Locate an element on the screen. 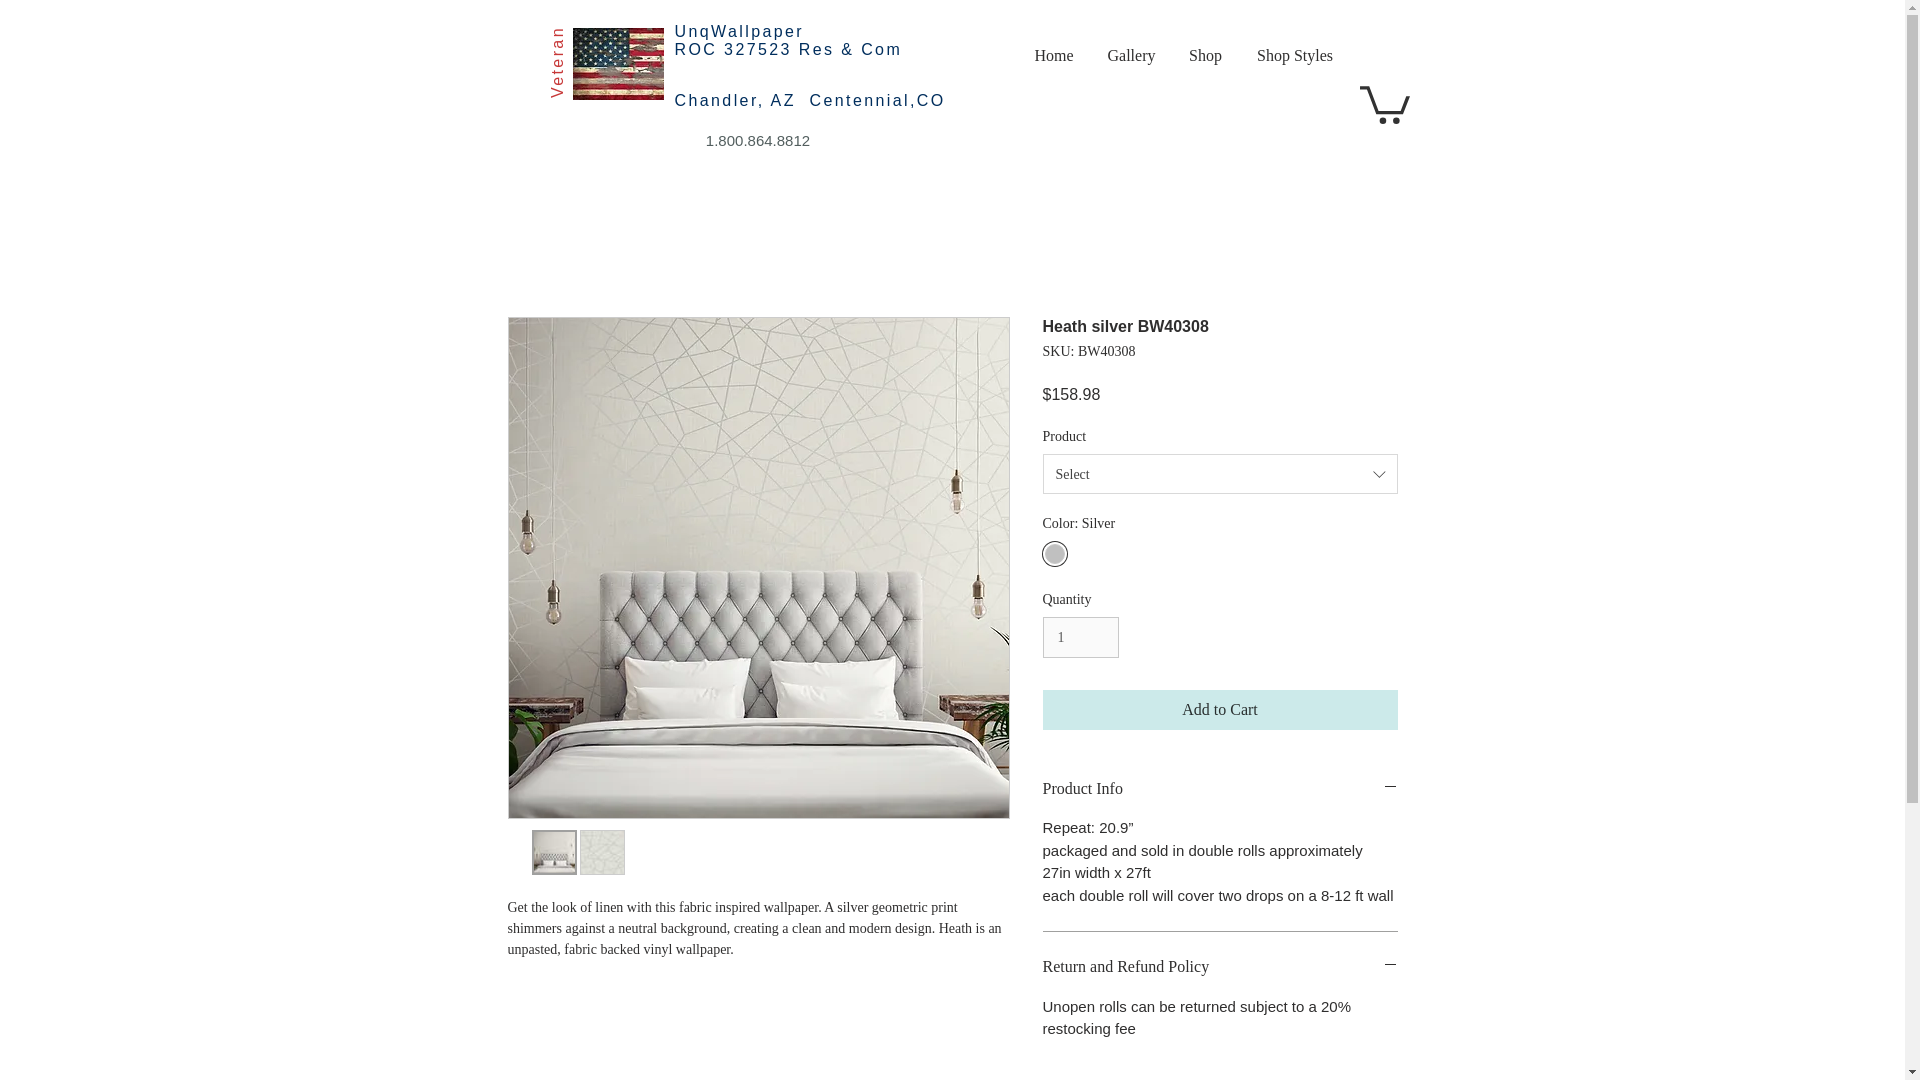  Product Info is located at coordinates (1220, 788).